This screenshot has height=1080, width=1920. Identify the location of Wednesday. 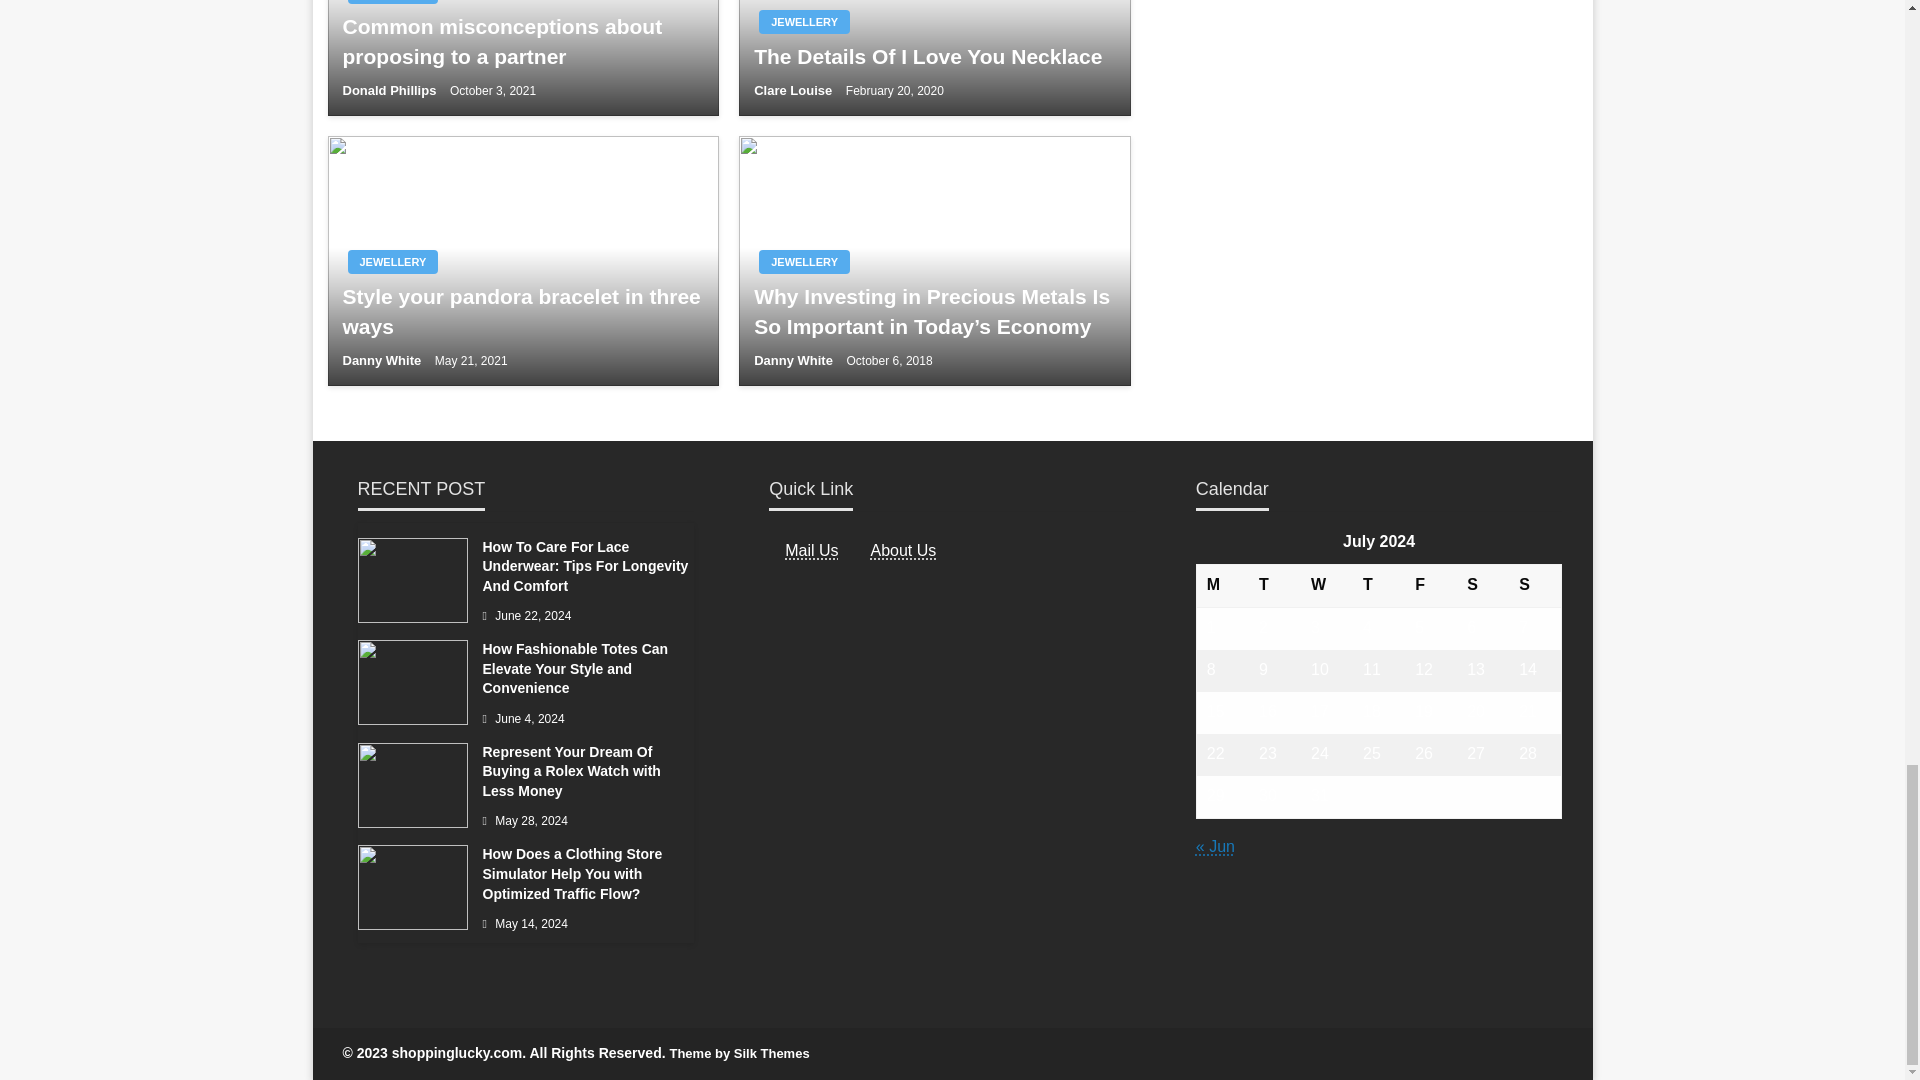
(1327, 584).